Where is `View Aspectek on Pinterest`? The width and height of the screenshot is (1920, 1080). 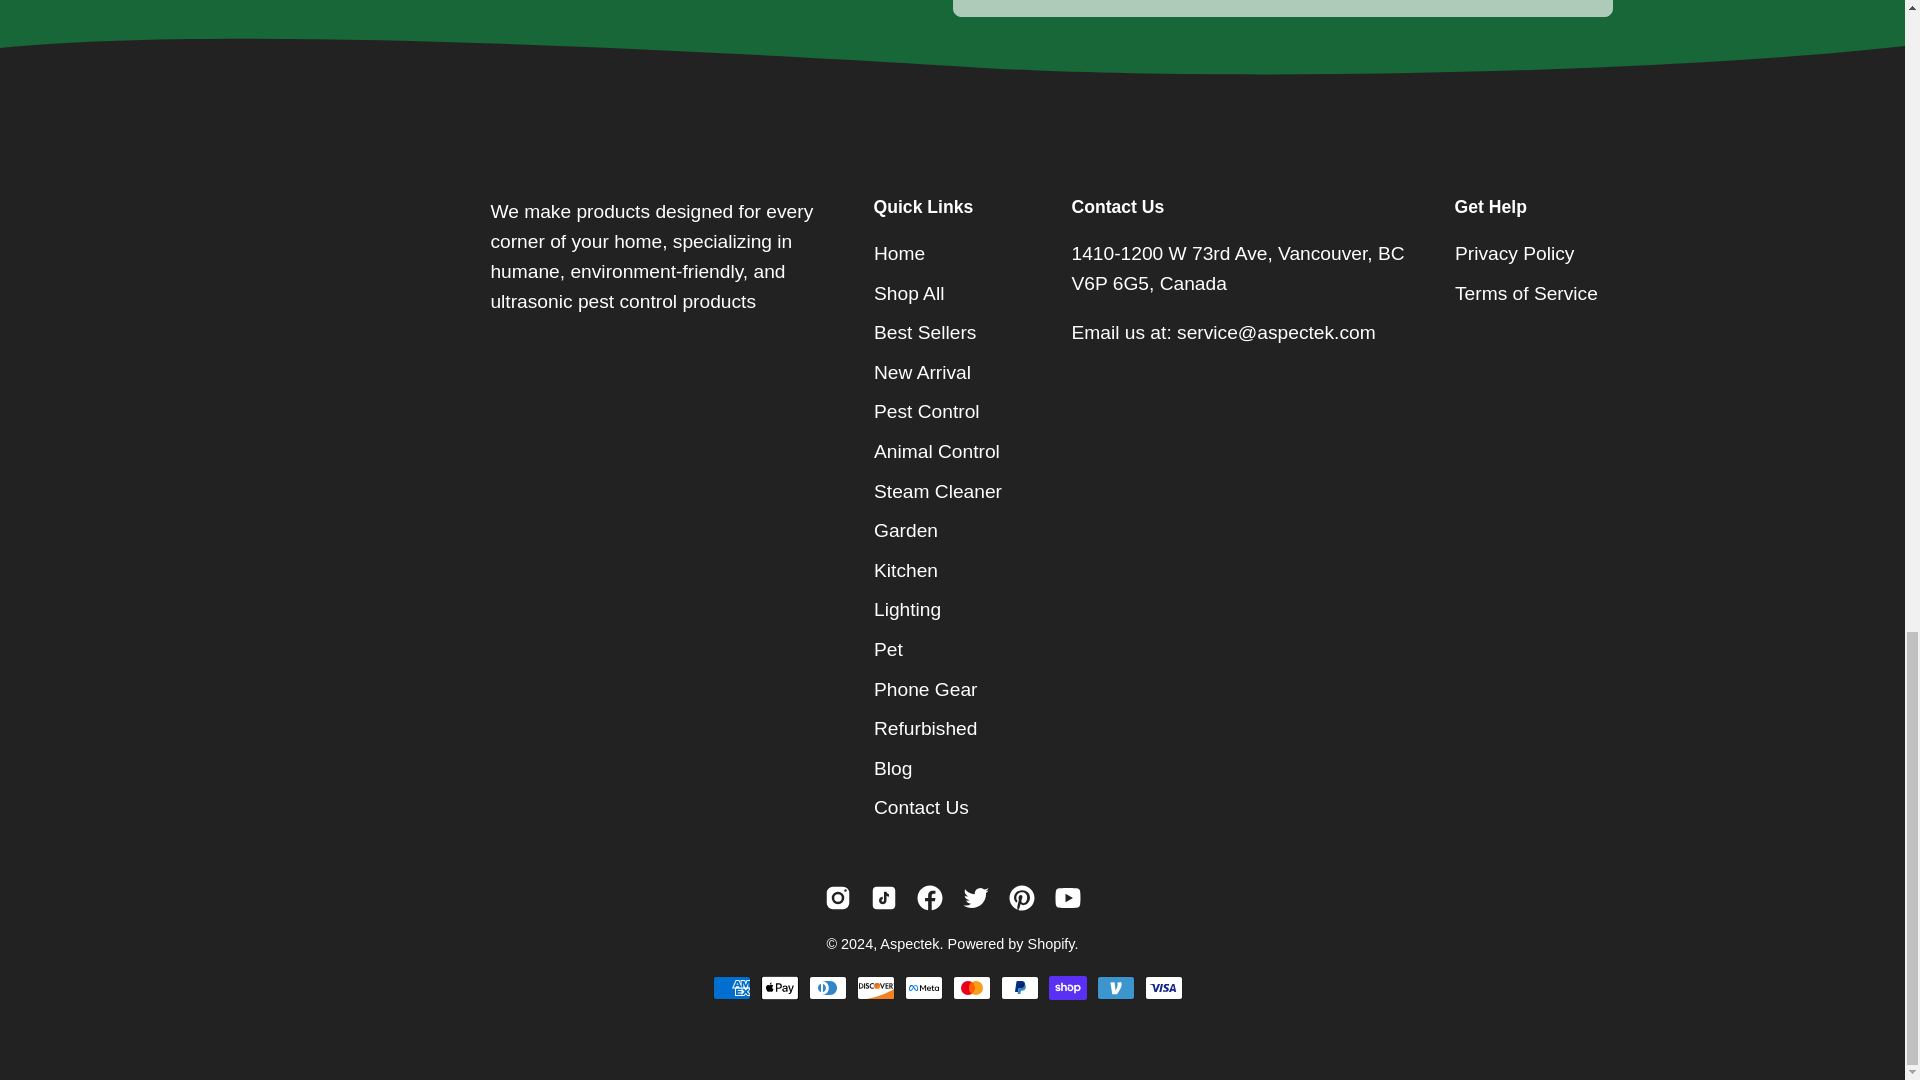 View Aspectek on Pinterest is located at coordinates (1021, 898).